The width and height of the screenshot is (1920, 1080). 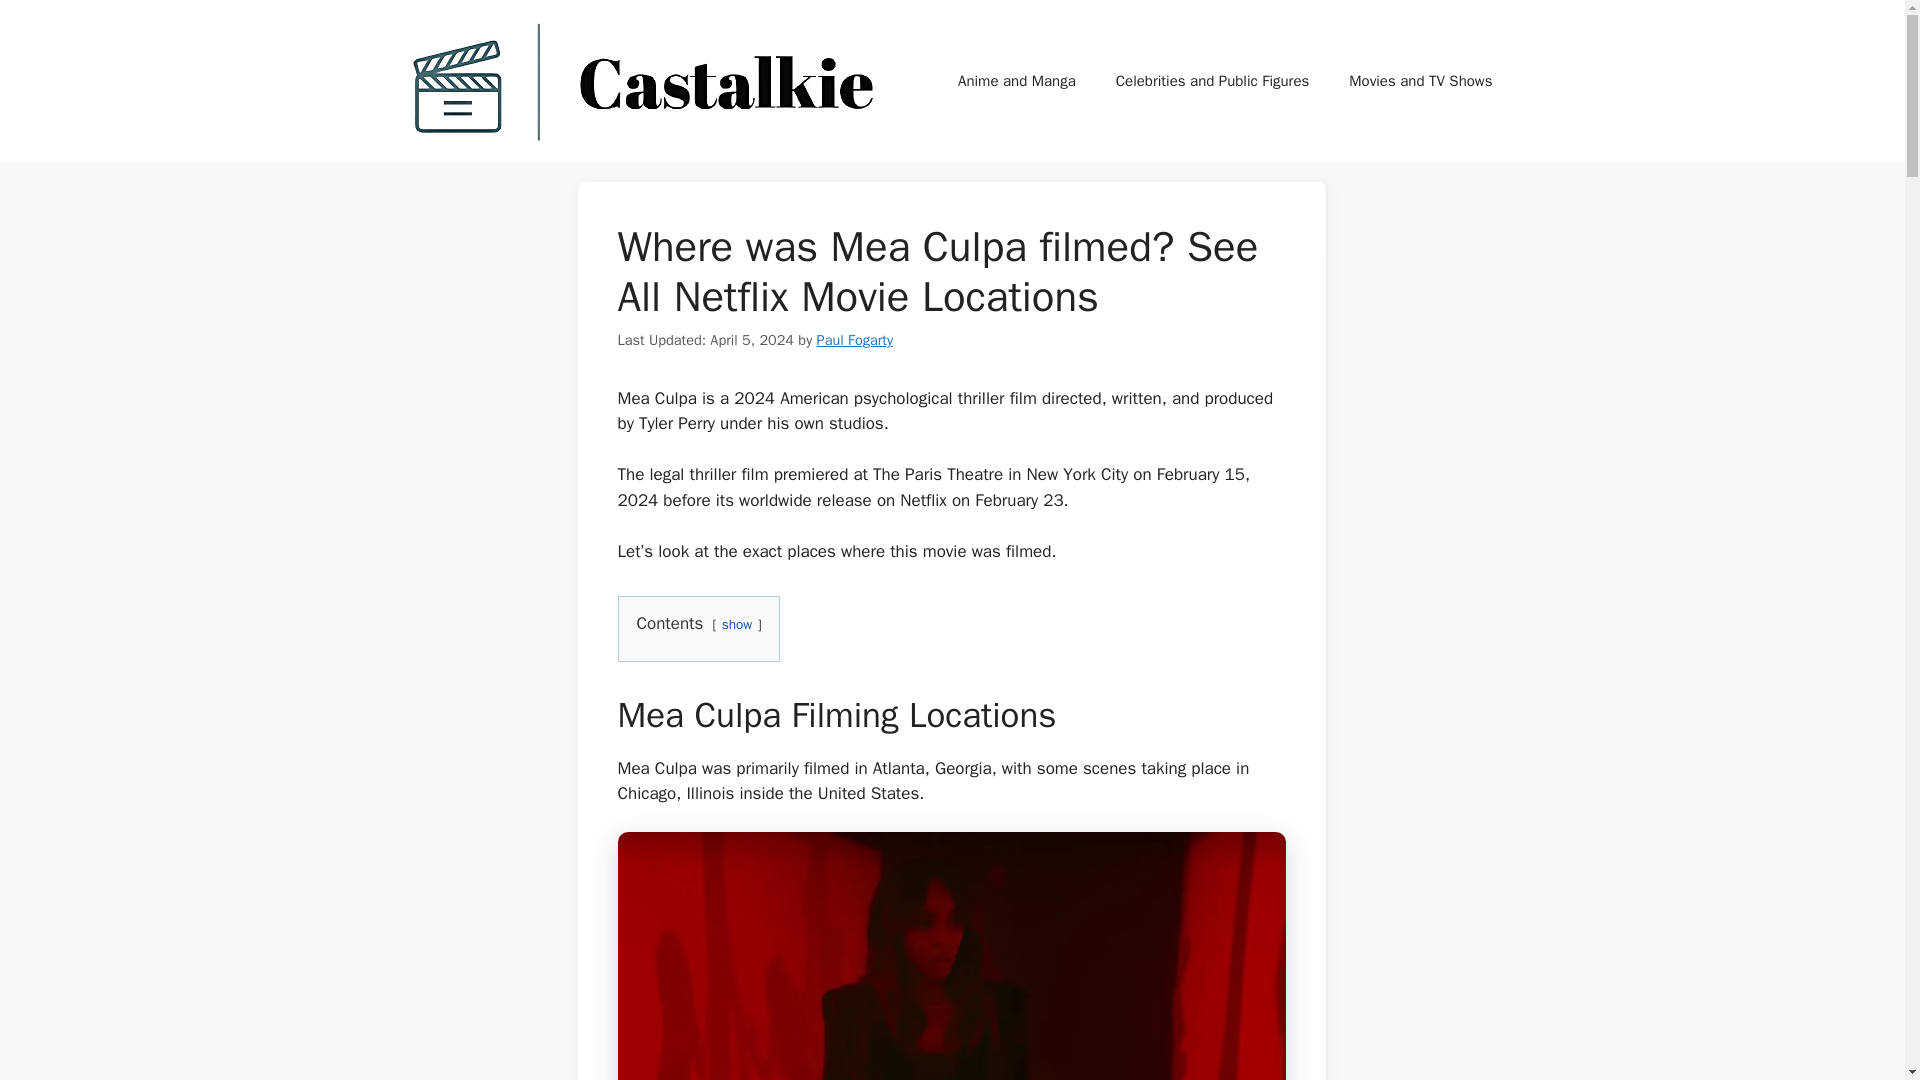 What do you see at coordinates (1213, 80) in the screenshot?
I see `Celebrities and Public Figures` at bounding box center [1213, 80].